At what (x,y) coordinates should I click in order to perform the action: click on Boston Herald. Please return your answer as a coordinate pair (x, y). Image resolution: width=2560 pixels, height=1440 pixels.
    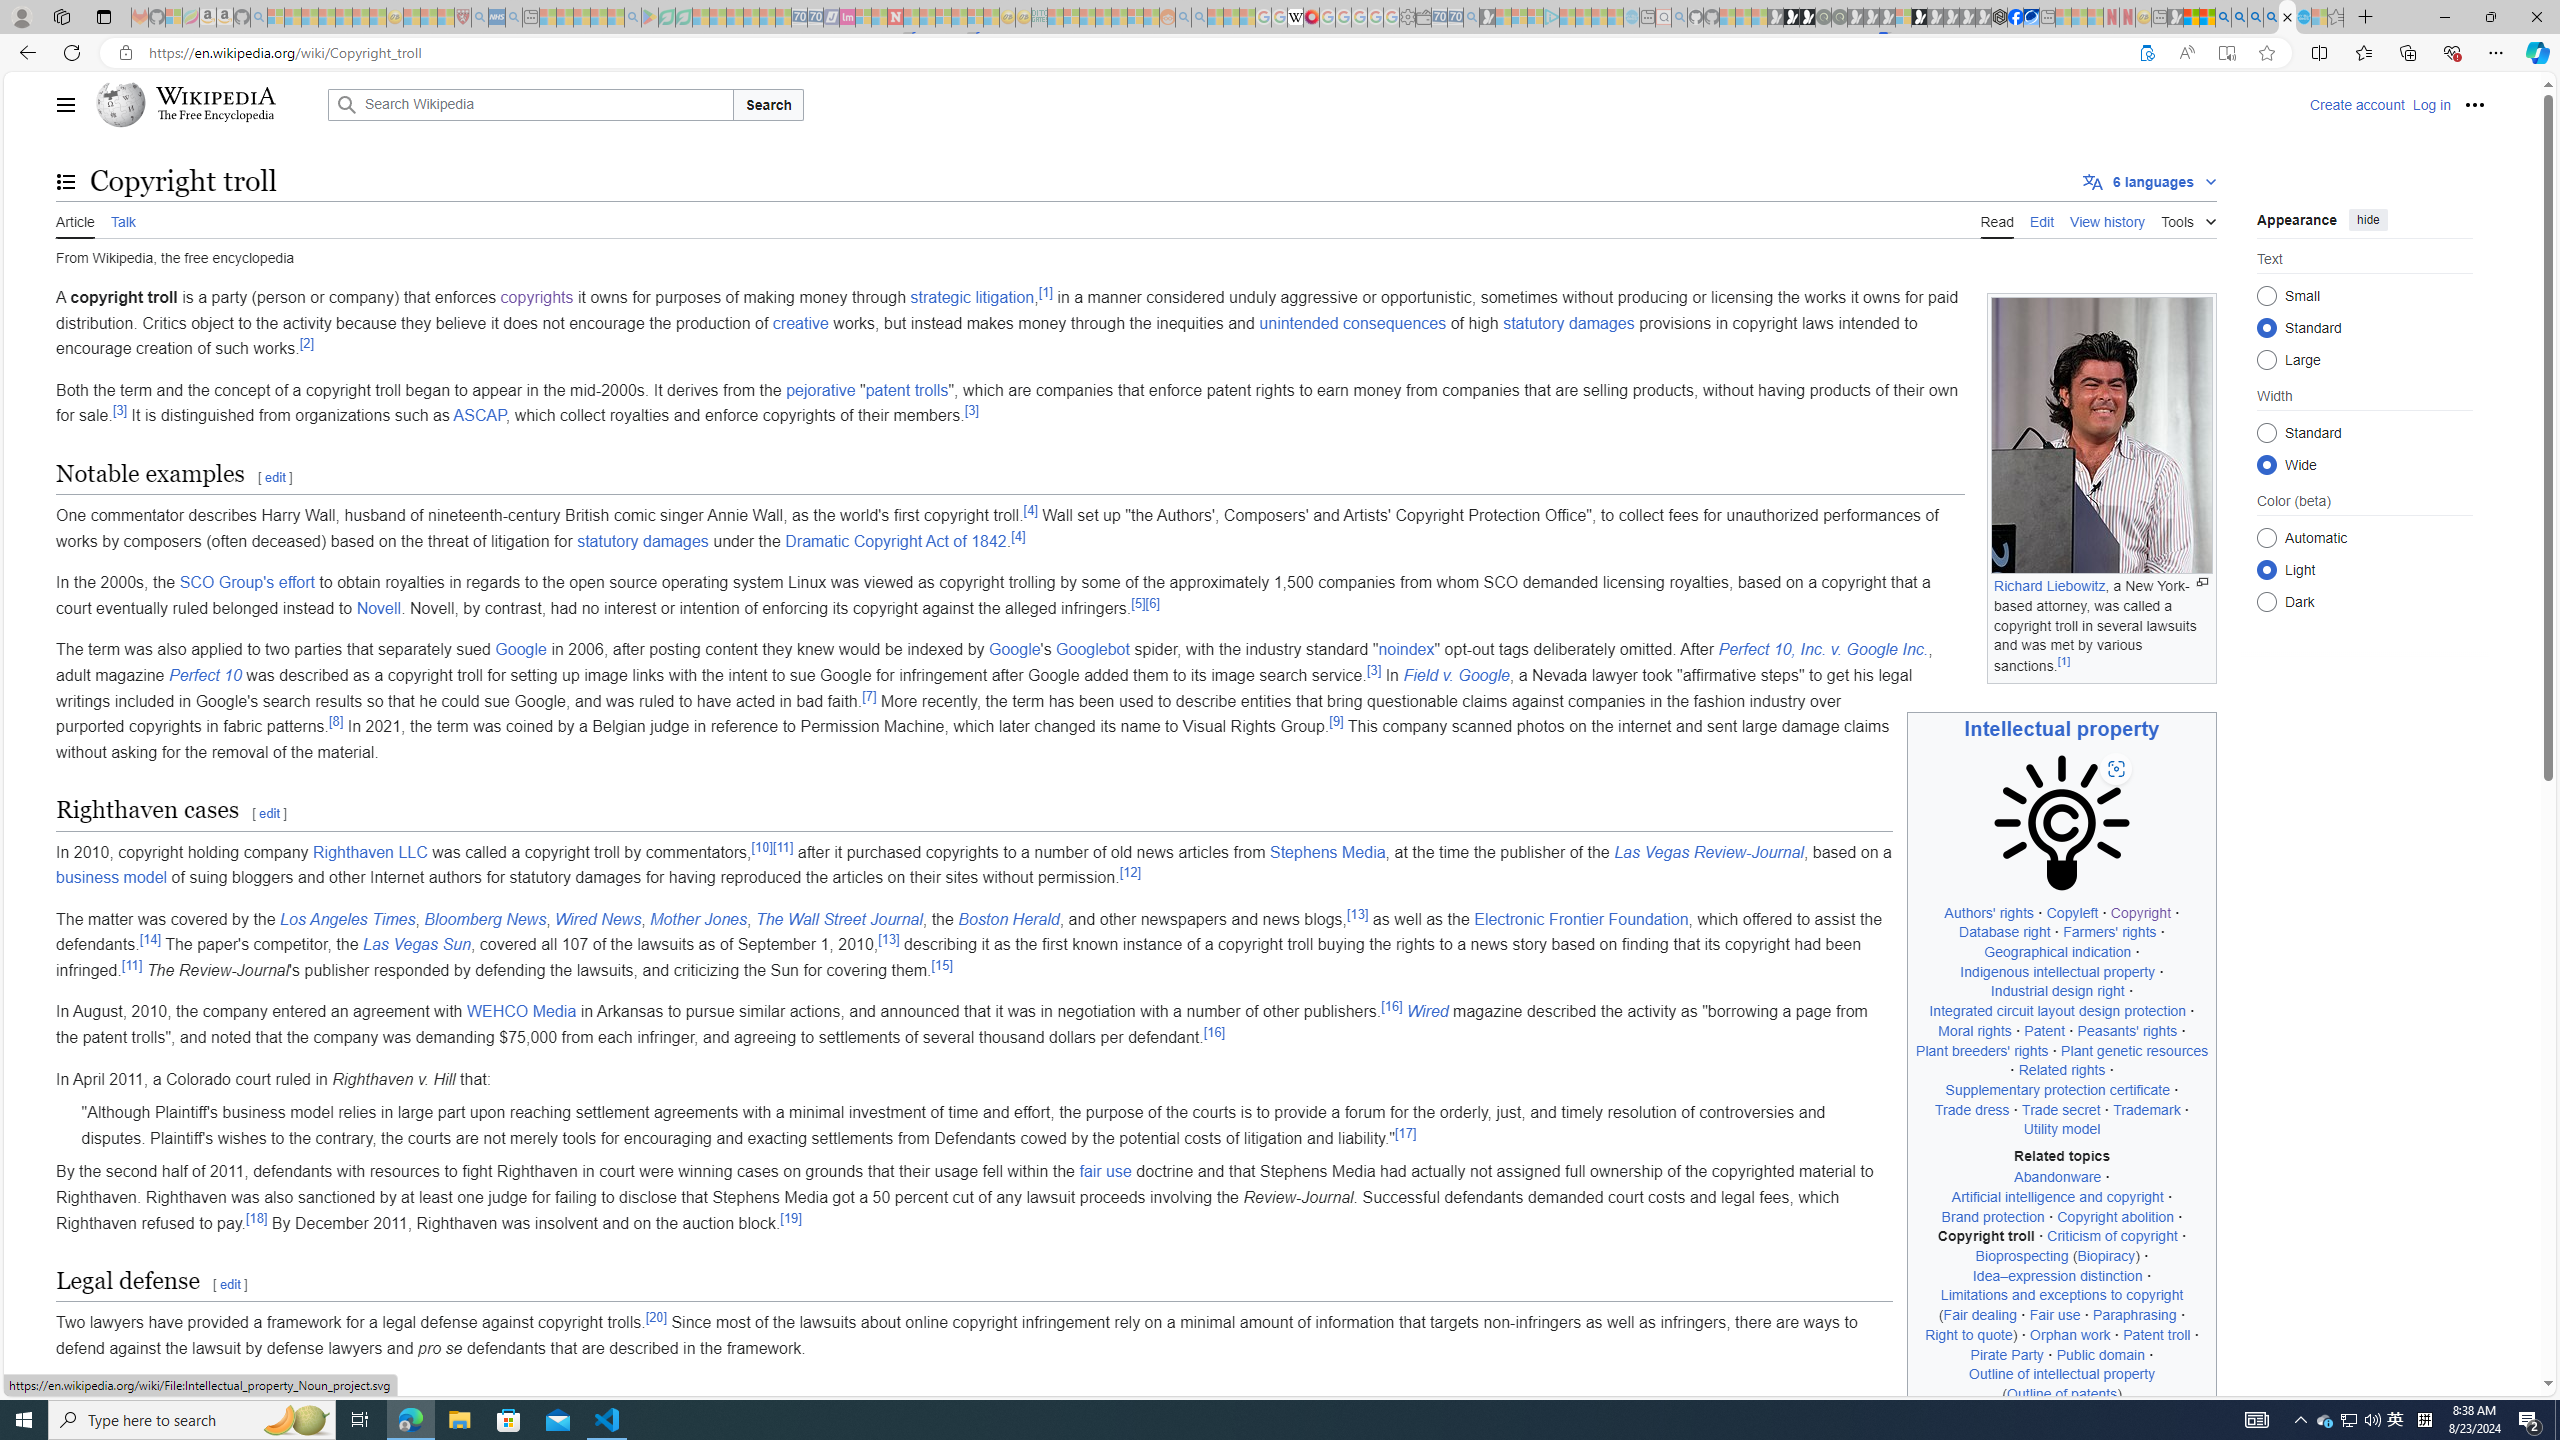
    Looking at the image, I should click on (1008, 918).